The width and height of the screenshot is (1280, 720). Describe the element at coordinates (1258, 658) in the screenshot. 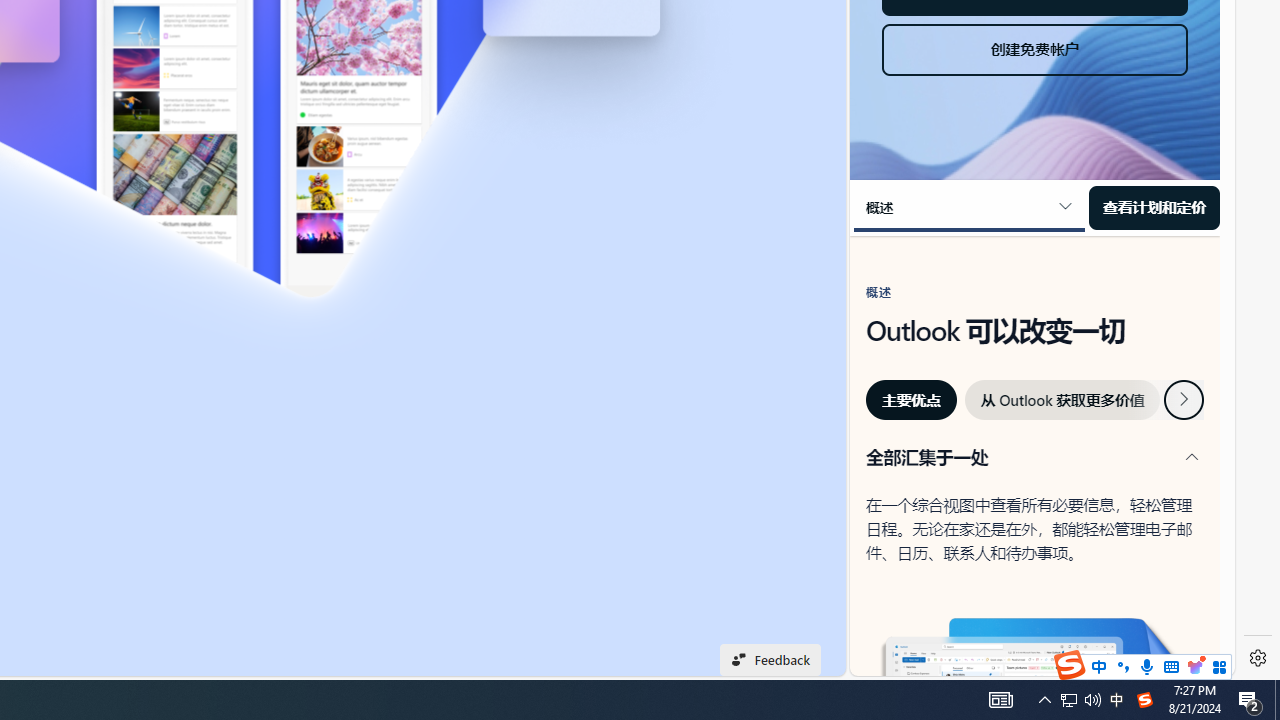

I see `Settings` at that location.